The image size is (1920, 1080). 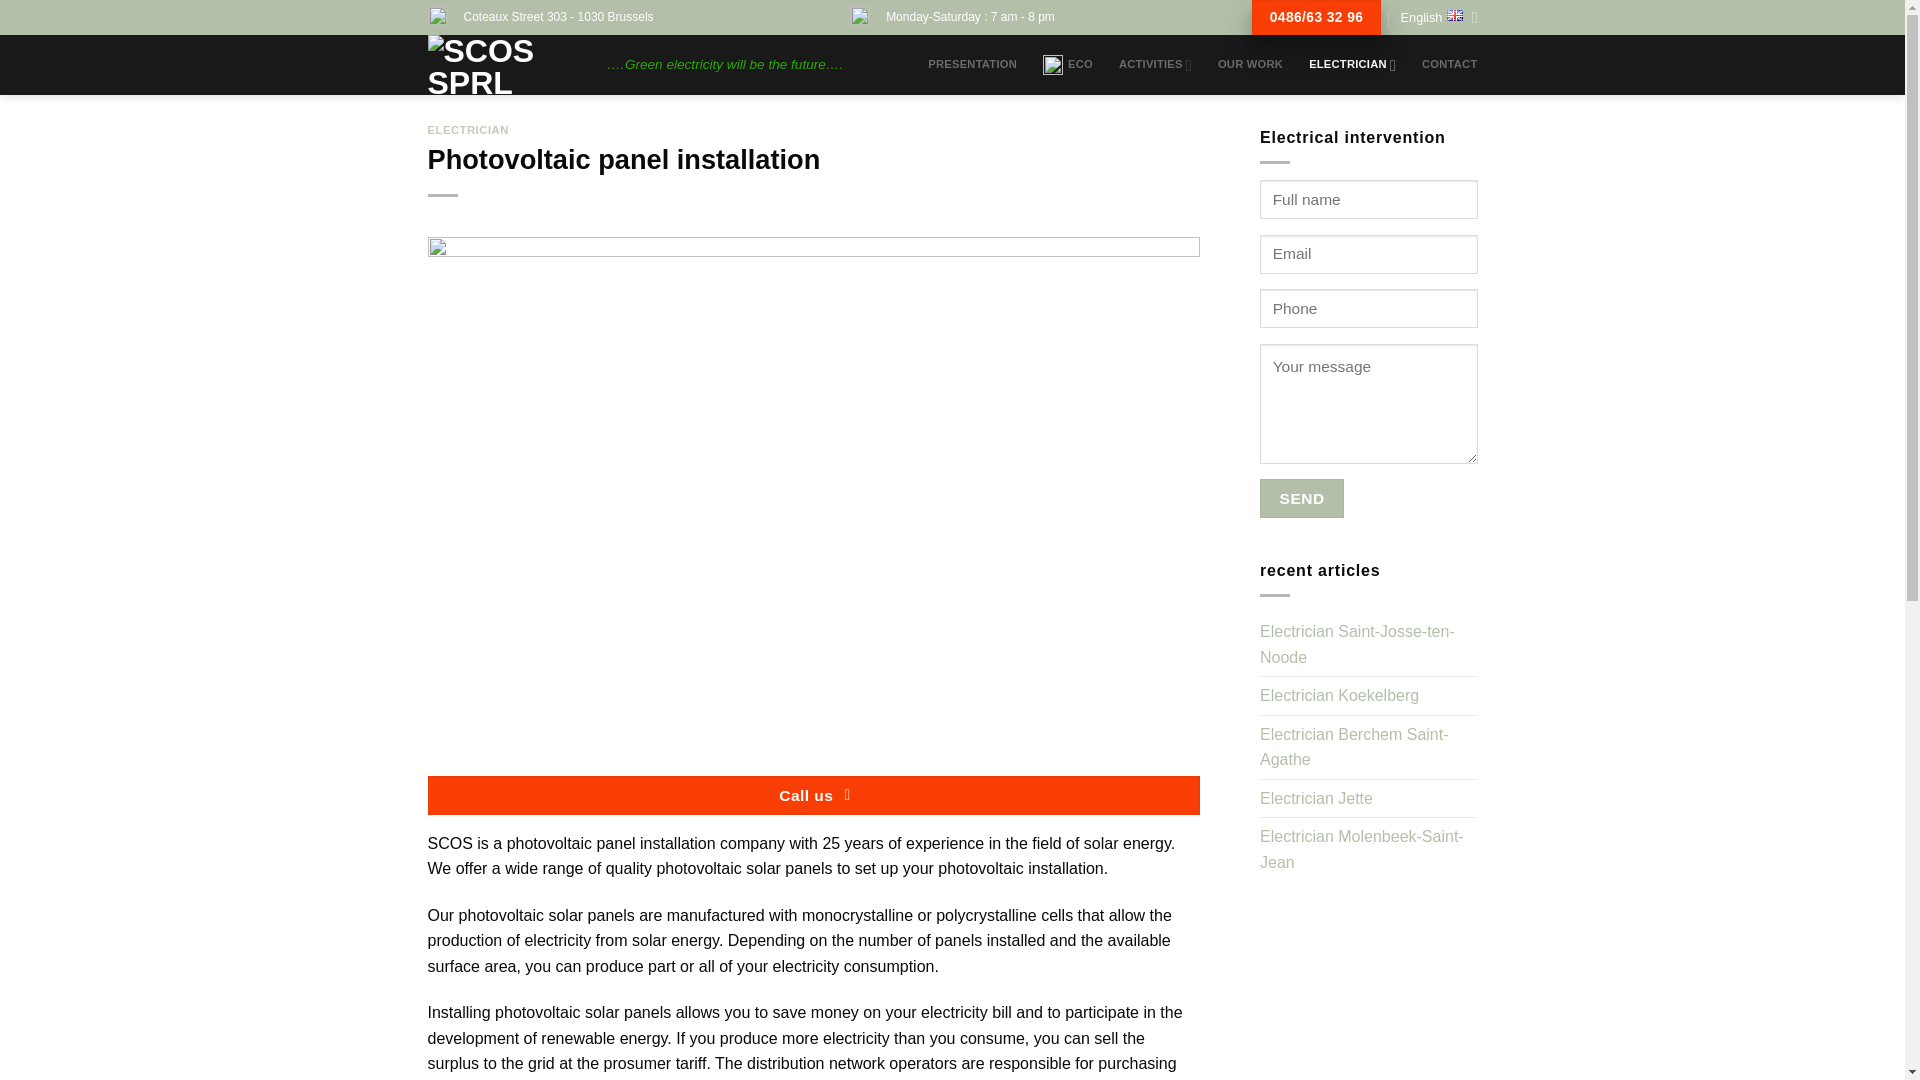 What do you see at coordinates (1352, 66) in the screenshot?
I see `ELECTRICIAN` at bounding box center [1352, 66].